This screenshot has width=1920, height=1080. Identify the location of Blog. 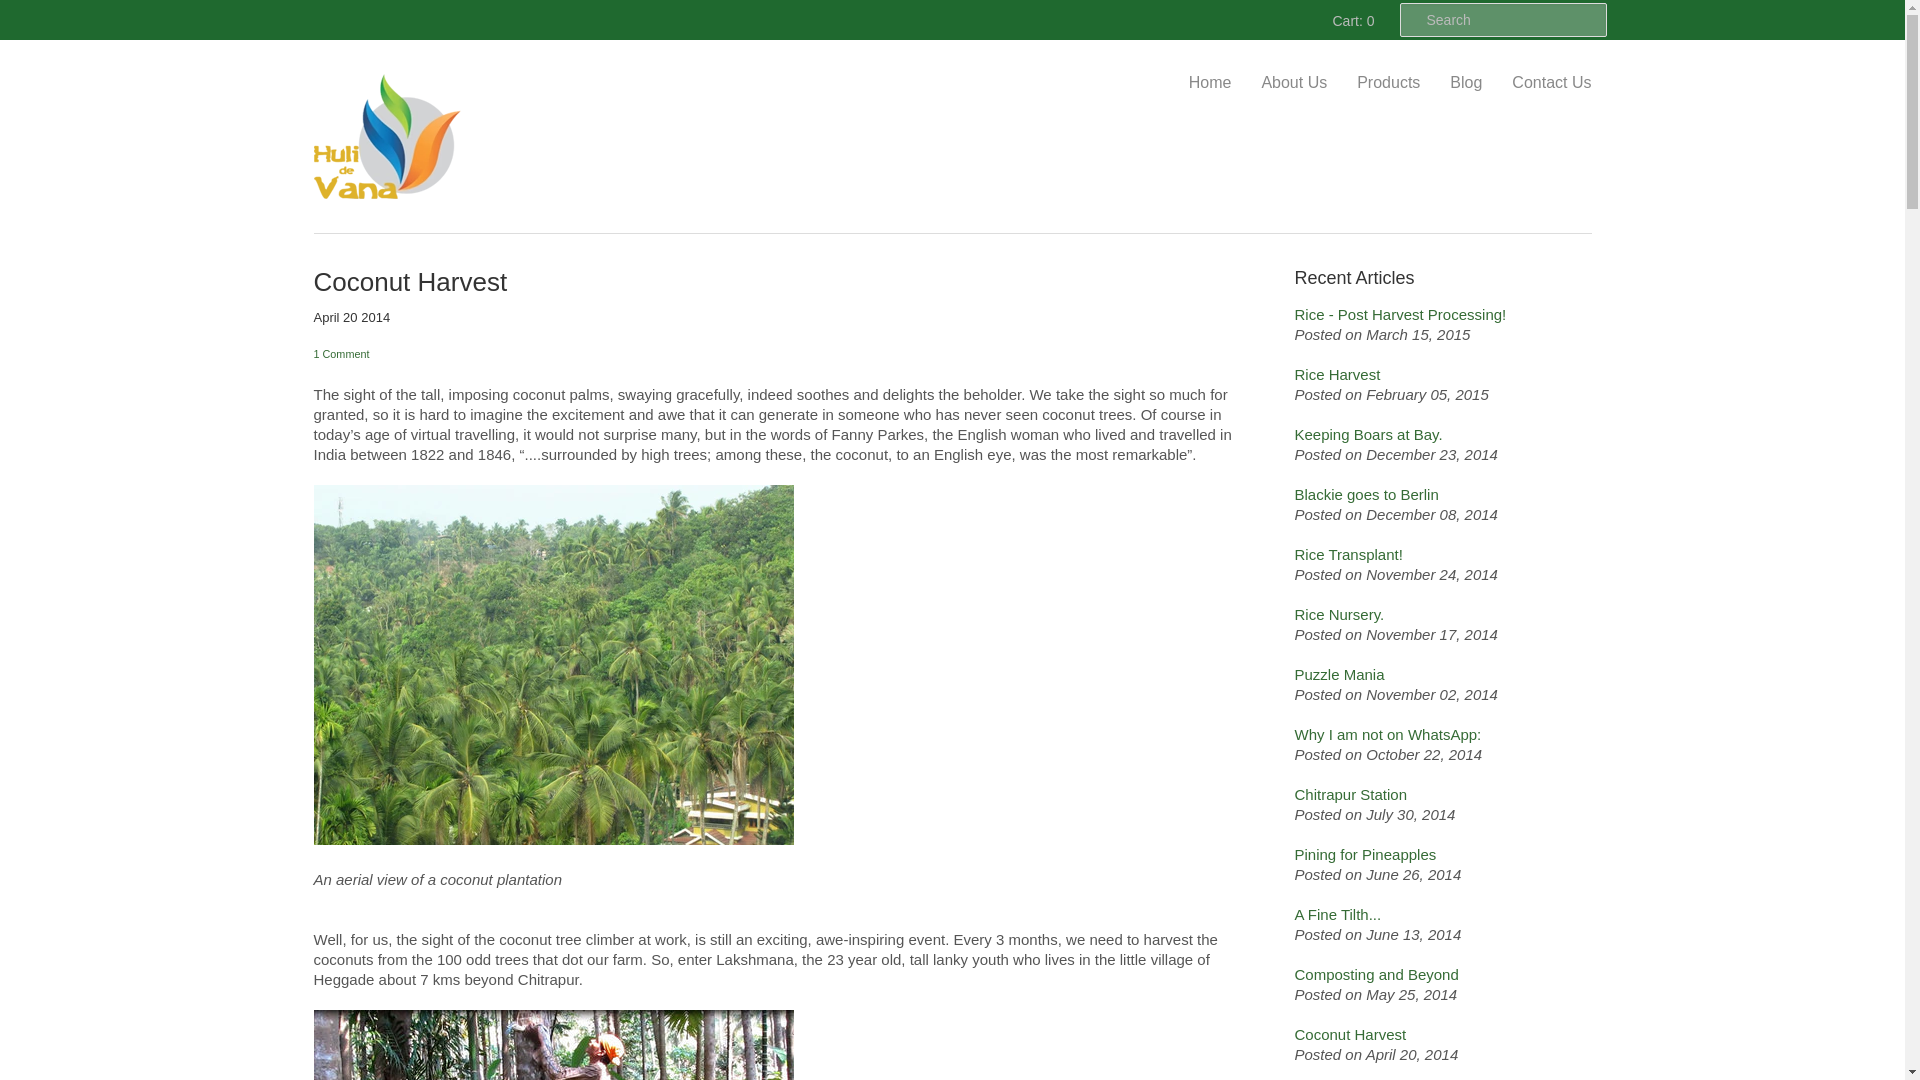
(1451, 83).